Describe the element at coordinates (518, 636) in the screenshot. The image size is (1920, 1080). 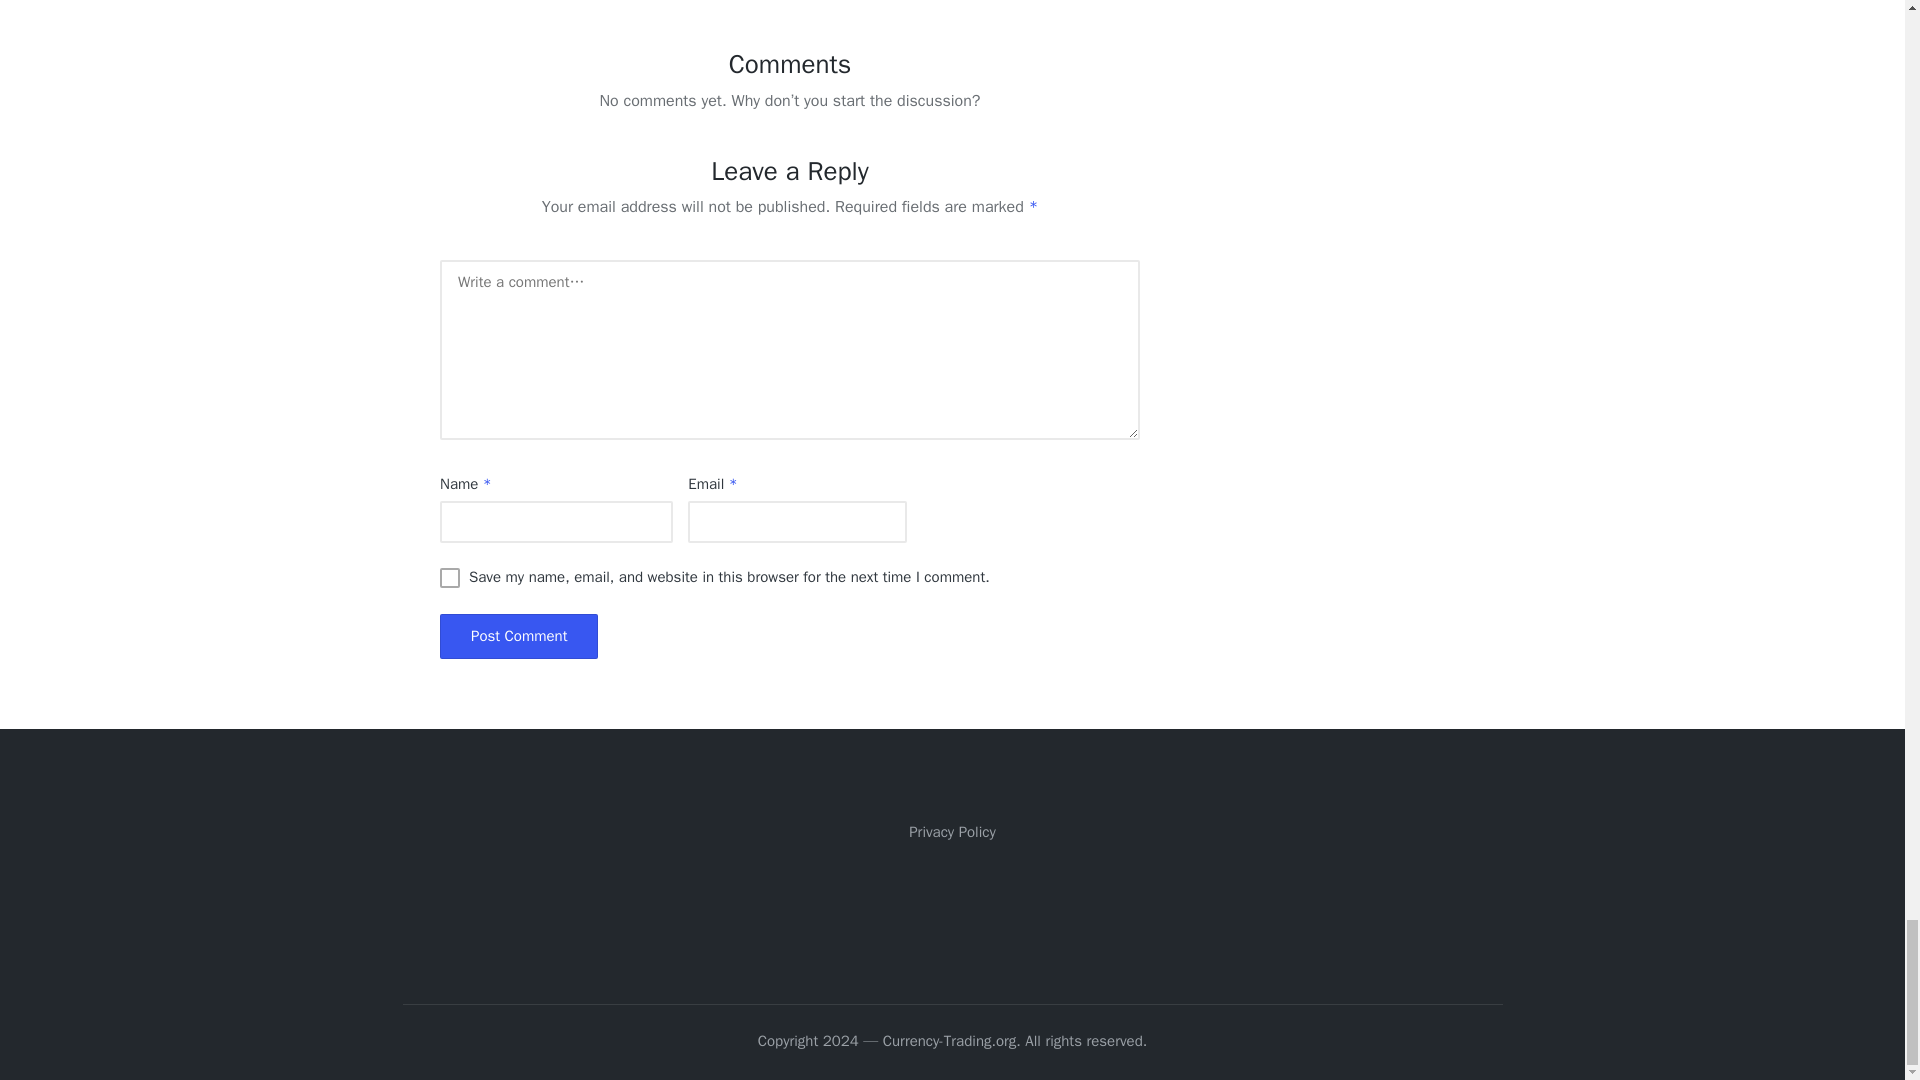
I see `Post Comment` at that location.